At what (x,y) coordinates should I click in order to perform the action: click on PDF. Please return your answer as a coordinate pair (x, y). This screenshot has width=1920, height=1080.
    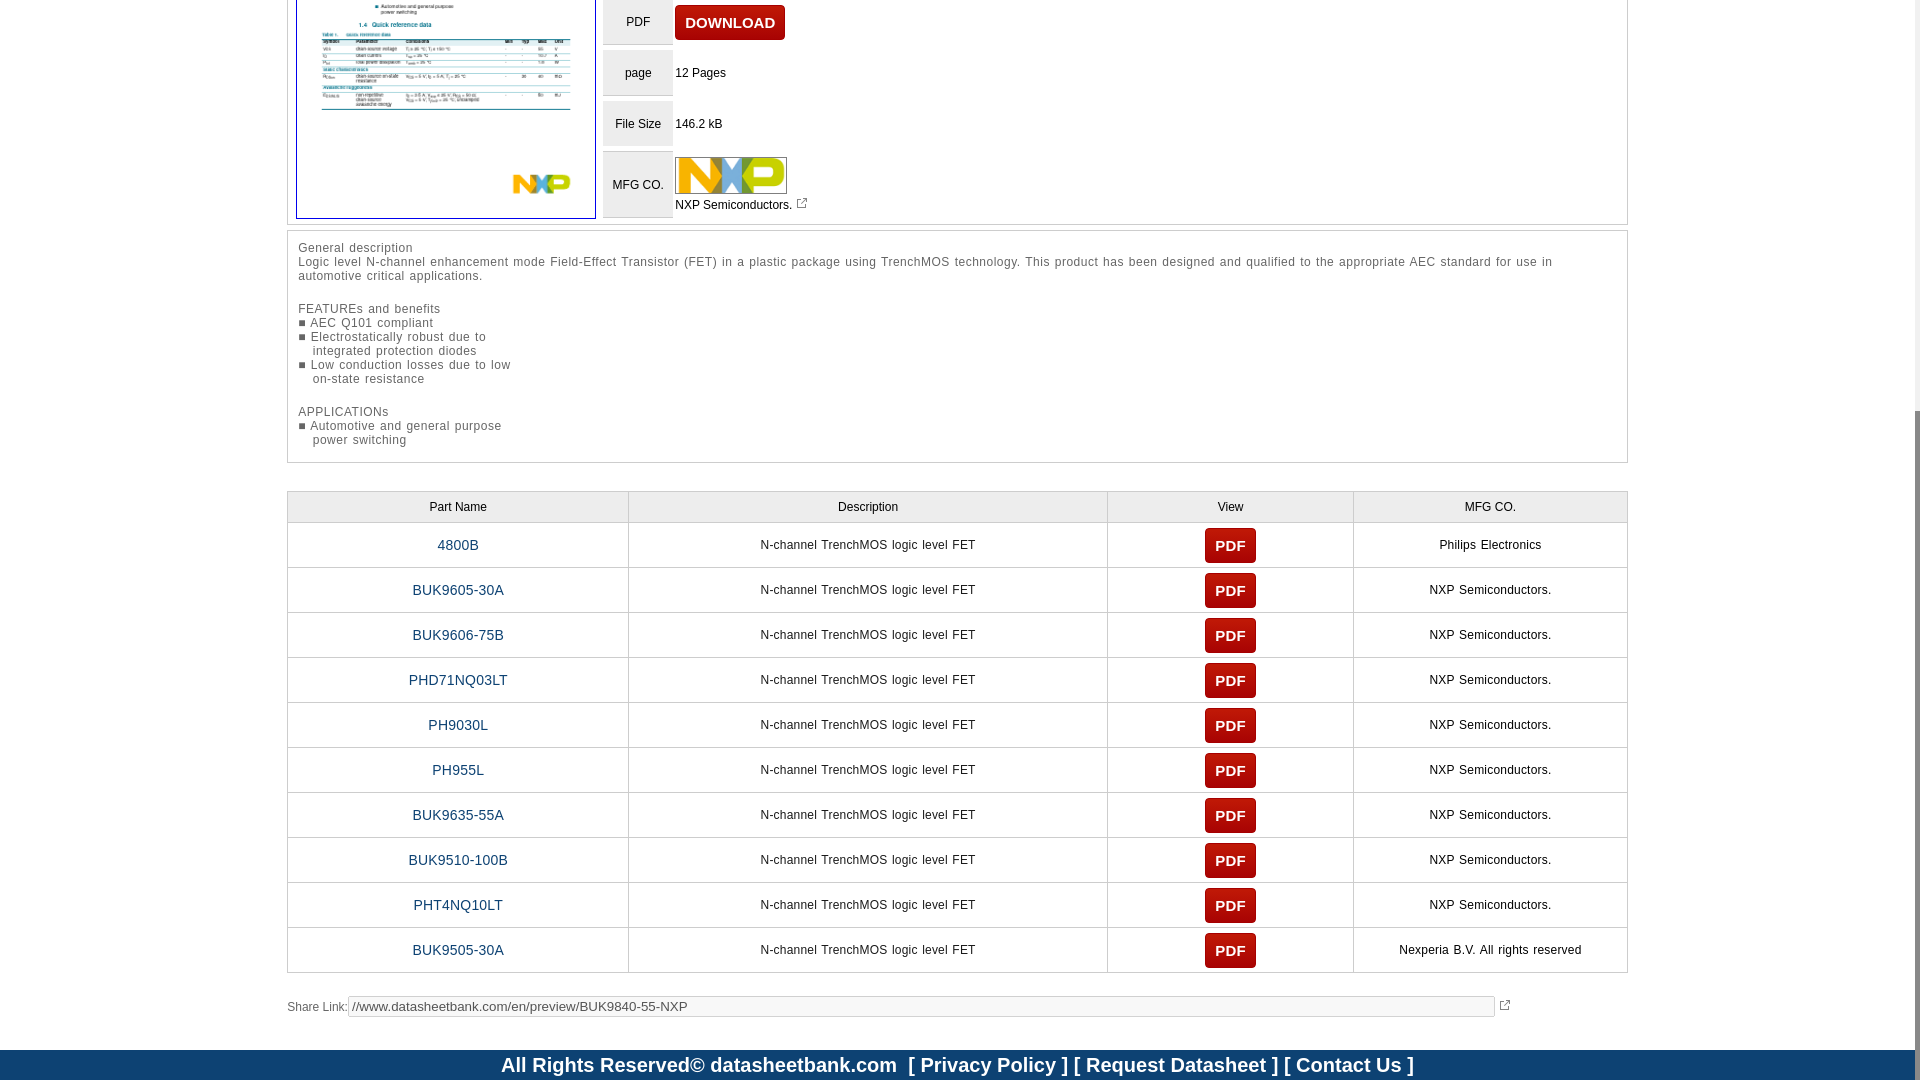
    Looking at the image, I should click on (1230, 589).